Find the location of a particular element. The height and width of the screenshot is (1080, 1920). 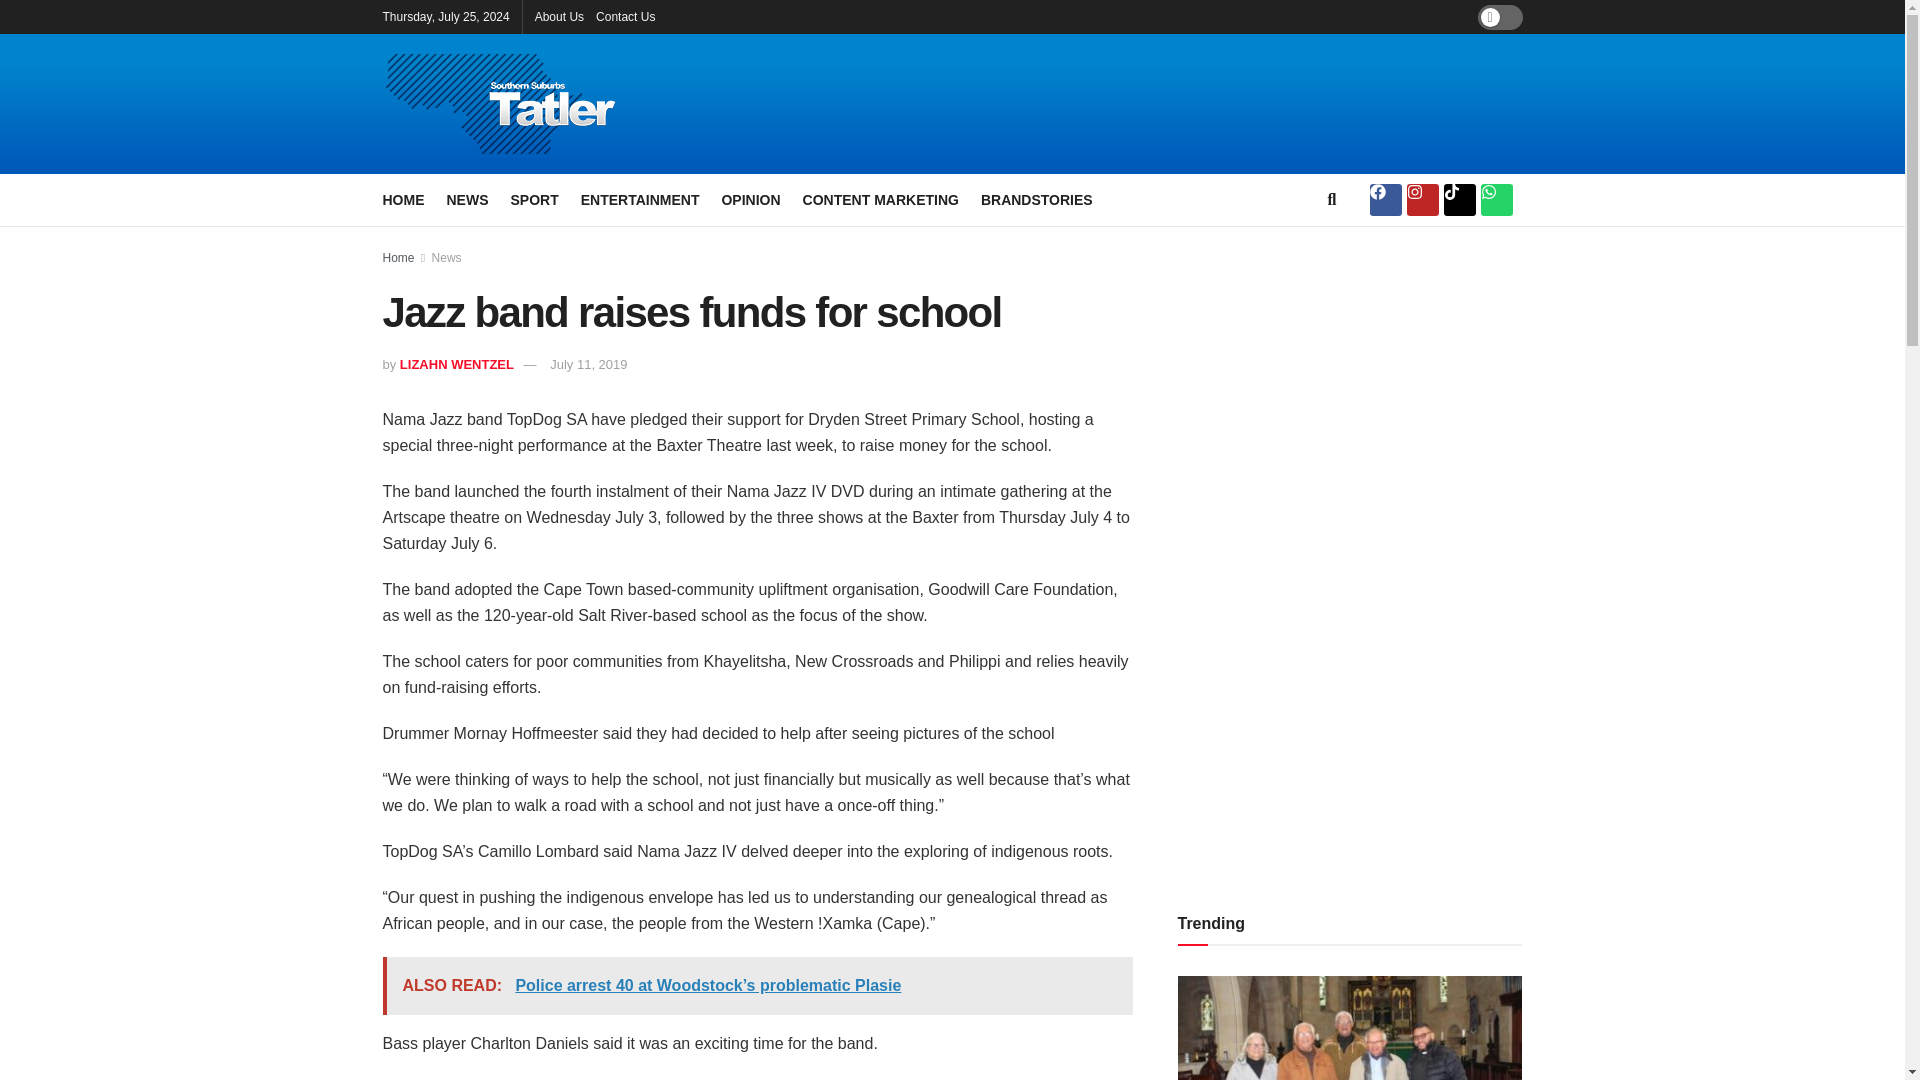

July 11, 2019 is located at coordinates (588, 364).